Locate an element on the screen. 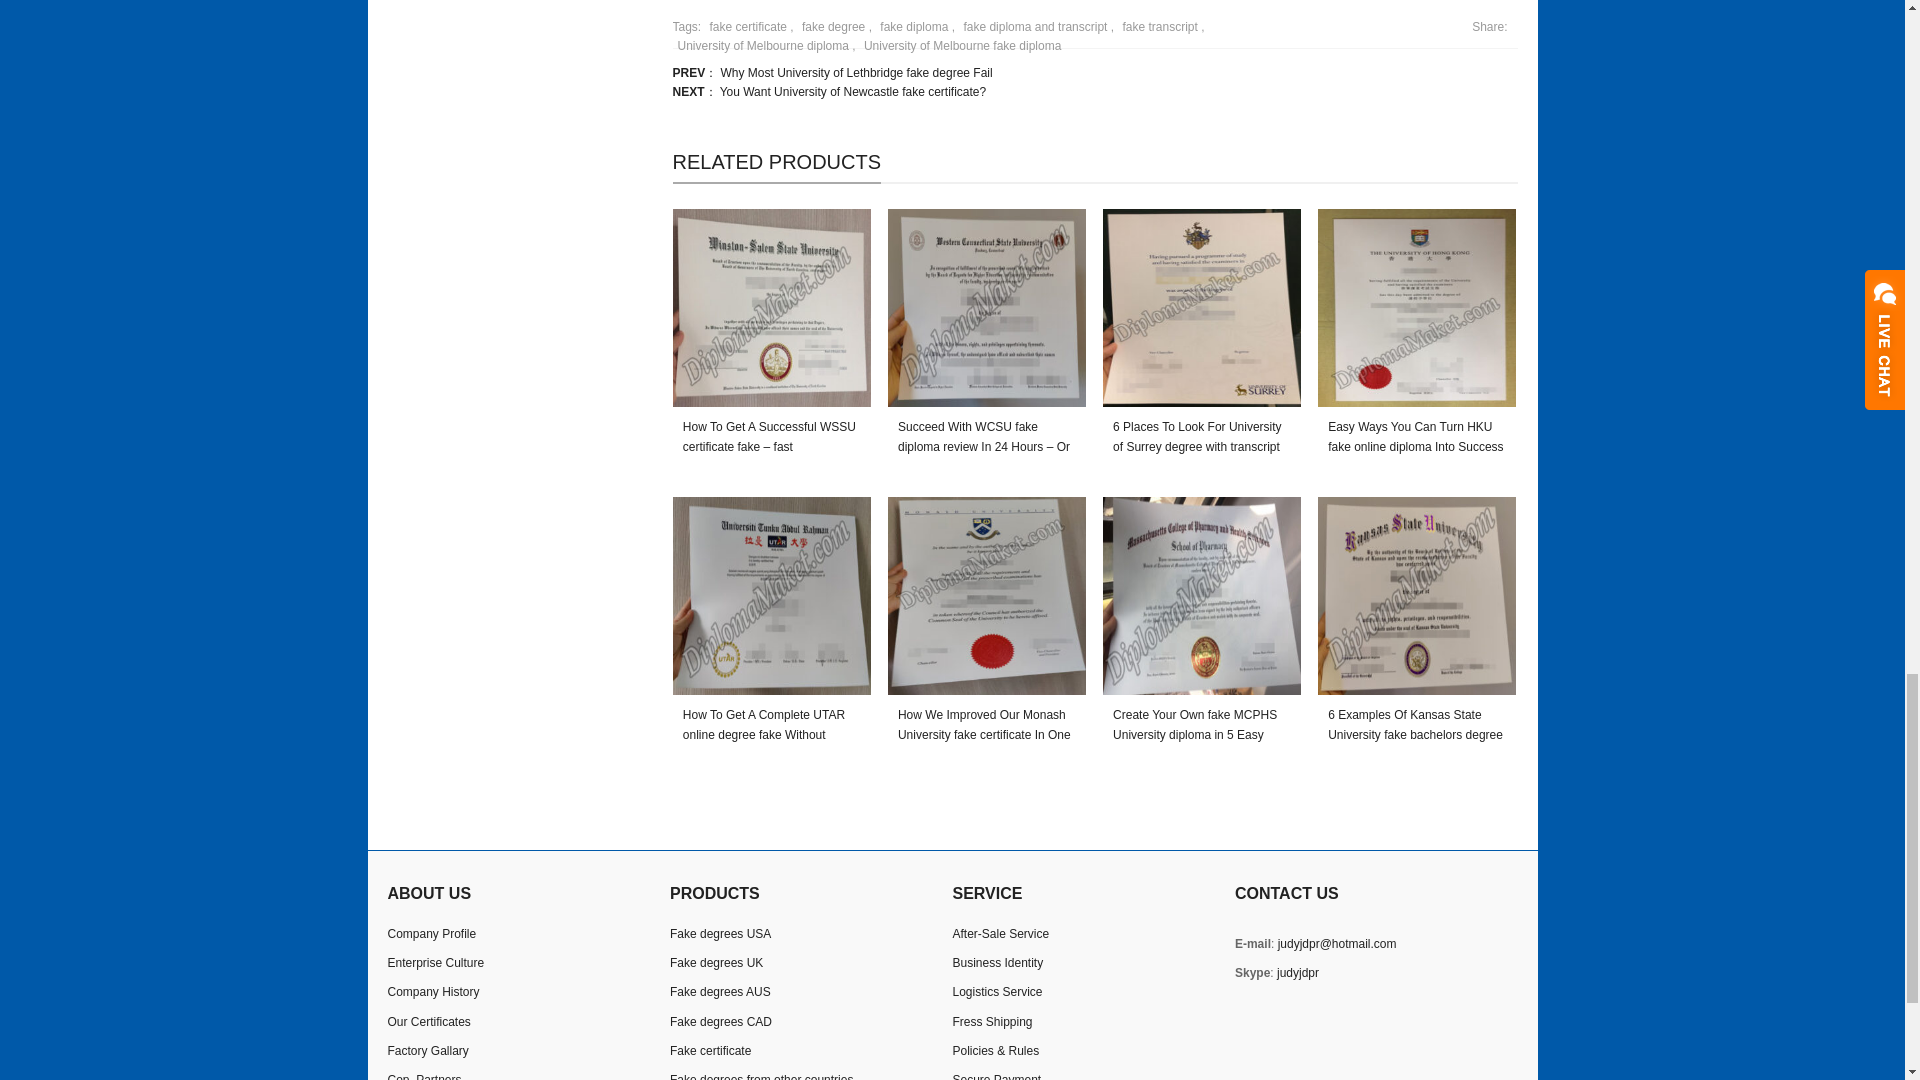 Image resolution: width=1920 pixels, height=1080 pixels. Easy Ways You Can Turn HKU fake online diploma Into Success is located at coordinates (1416, 308).